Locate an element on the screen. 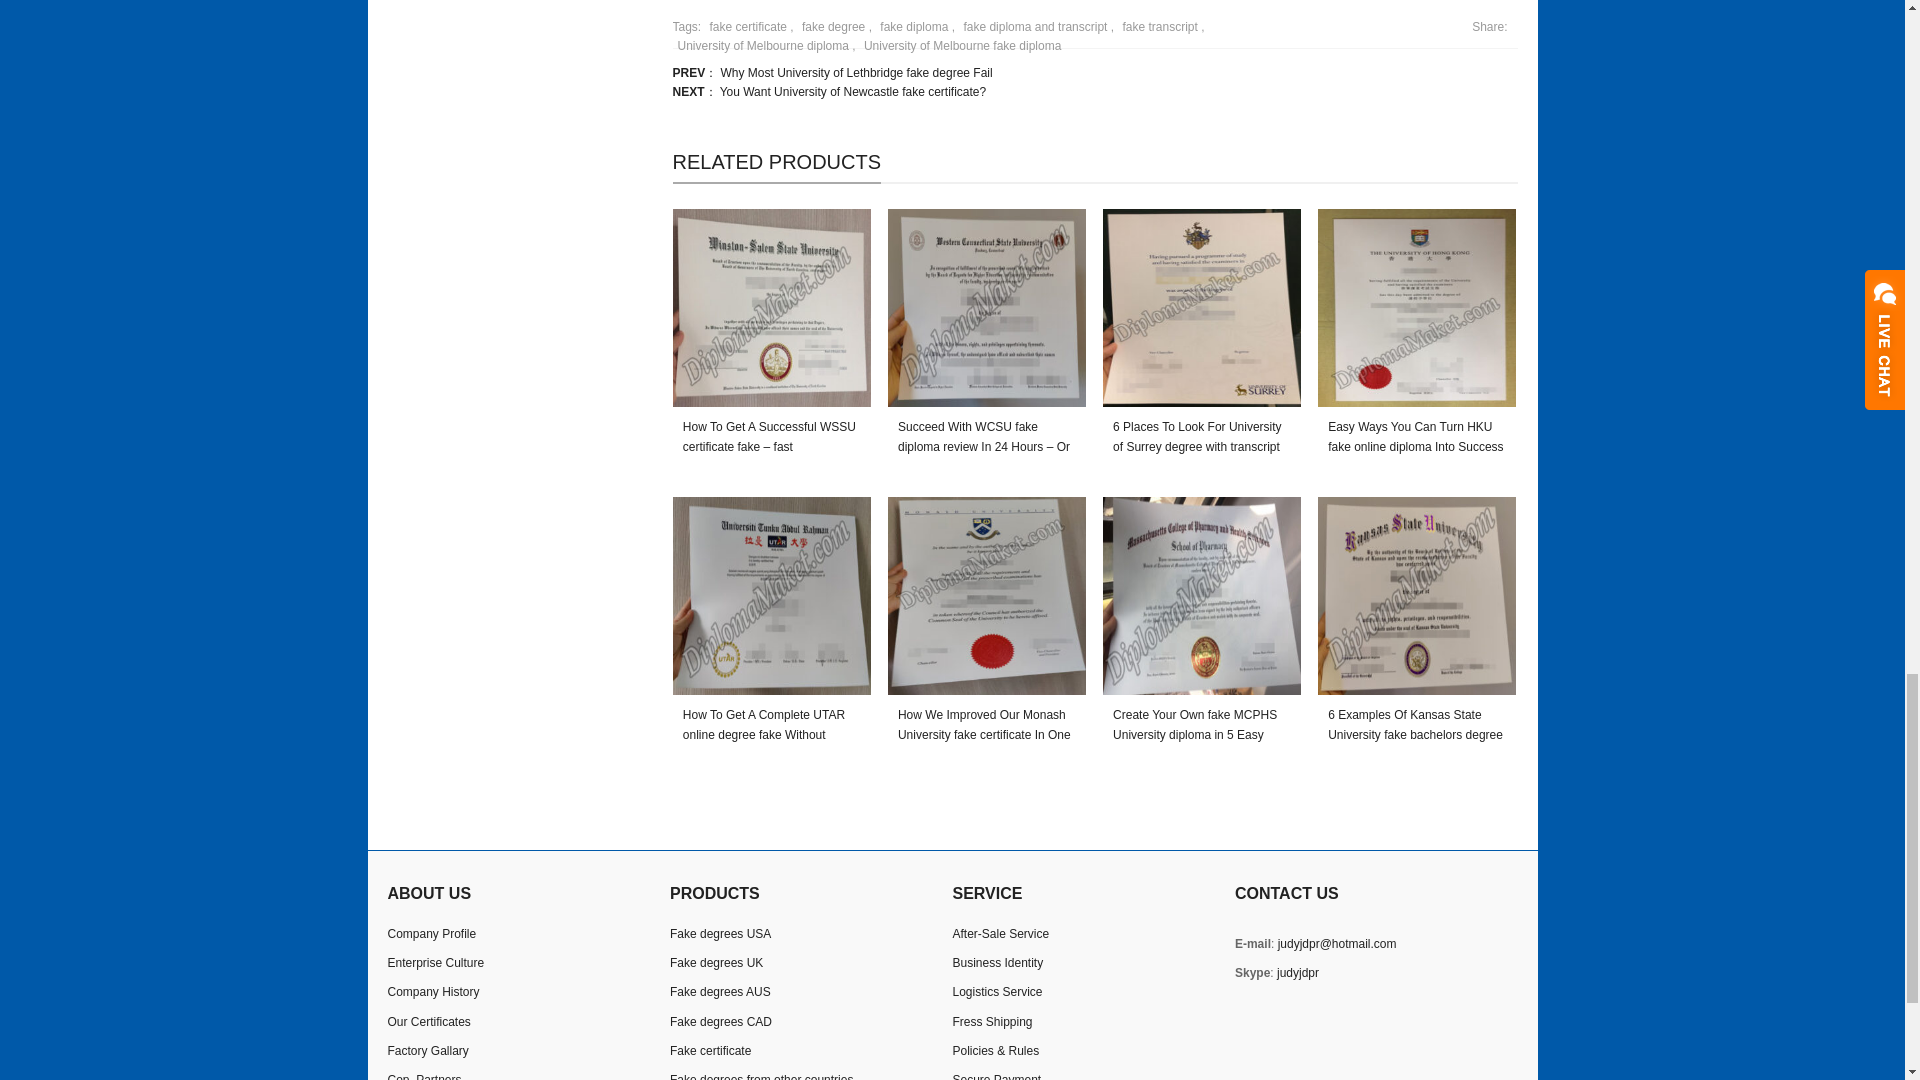 Image resolution: width=1920 pixels, height=1080 pixels. Easy Ways You Can Turn HKU fake online diploma Into Success is located at coordinates (1416, 308).